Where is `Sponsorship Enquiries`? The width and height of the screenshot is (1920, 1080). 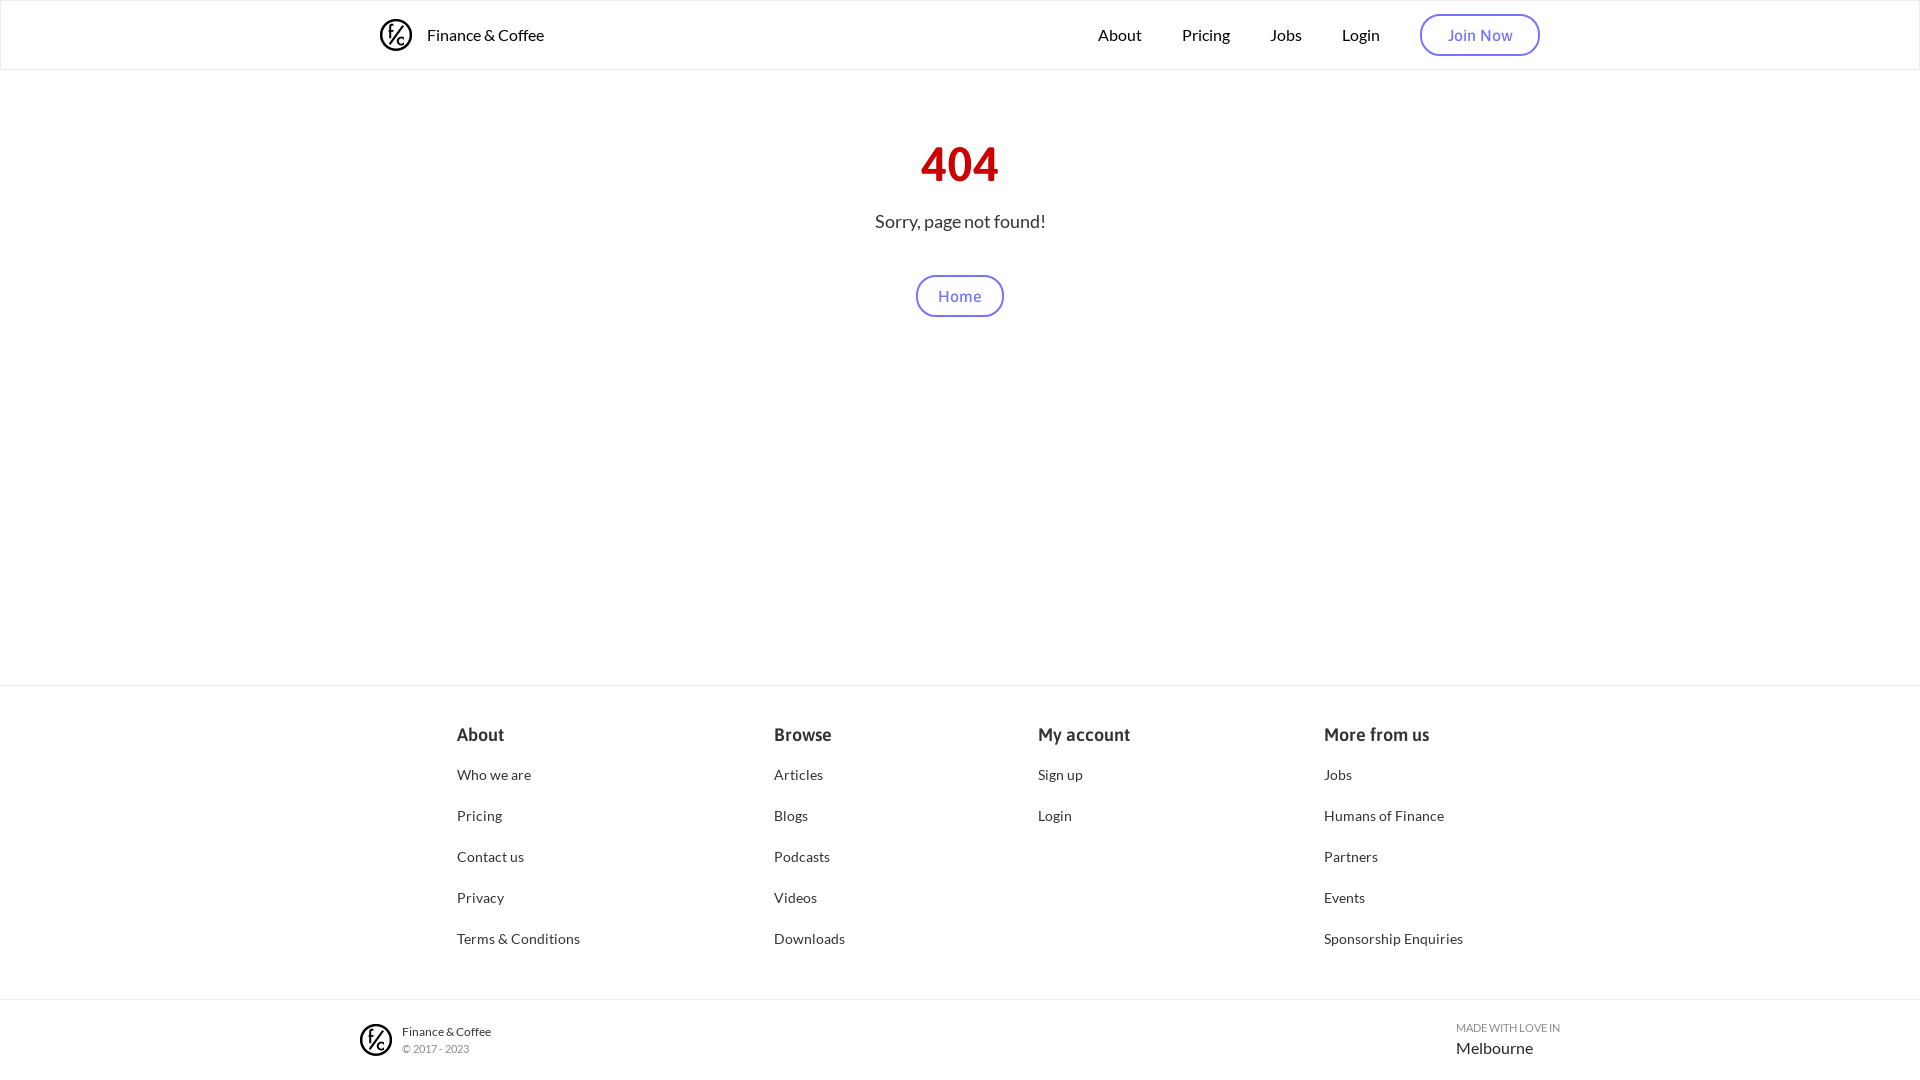
Sponsorship Enquiries is located at coordinates (1394, 938).